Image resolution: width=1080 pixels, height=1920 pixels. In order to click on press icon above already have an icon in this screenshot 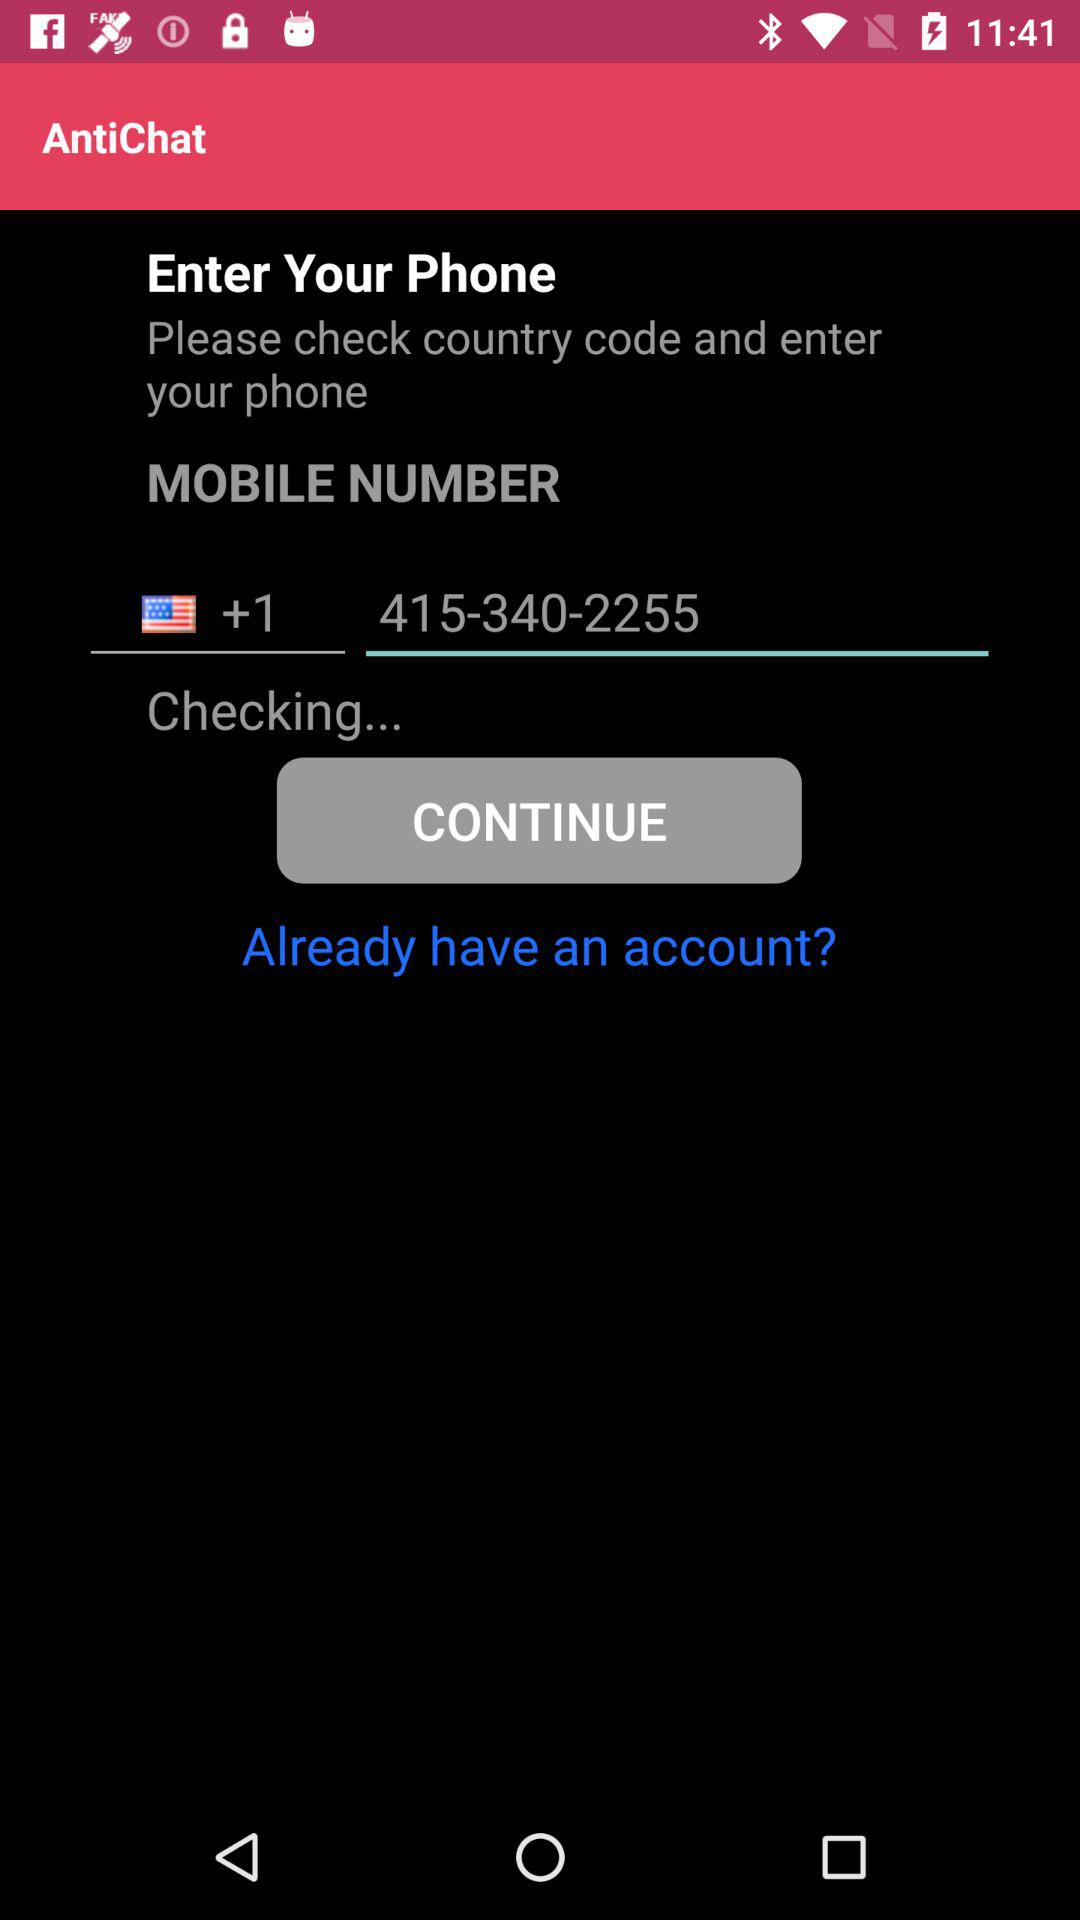, I will do `click(538, 820)`.